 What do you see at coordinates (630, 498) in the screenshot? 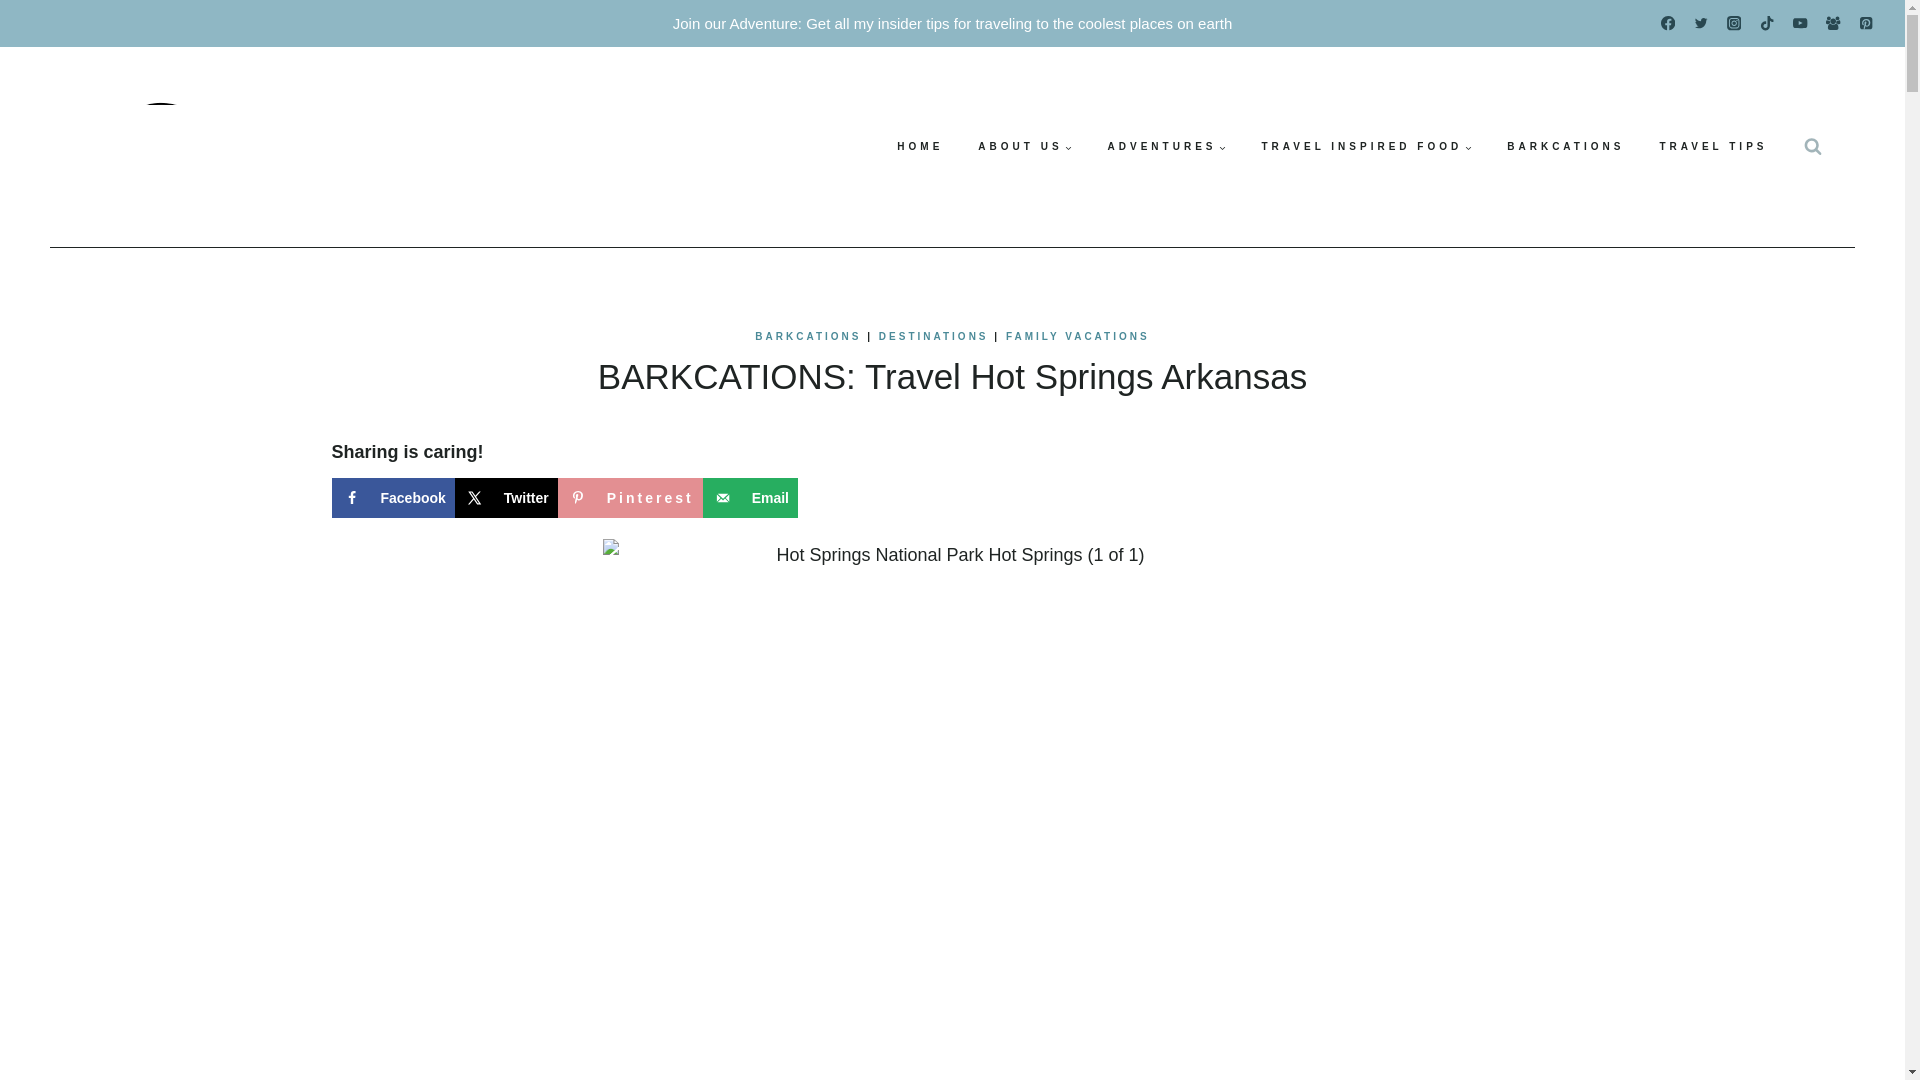
I see `Pinterest` at bounding box center [630, 498].